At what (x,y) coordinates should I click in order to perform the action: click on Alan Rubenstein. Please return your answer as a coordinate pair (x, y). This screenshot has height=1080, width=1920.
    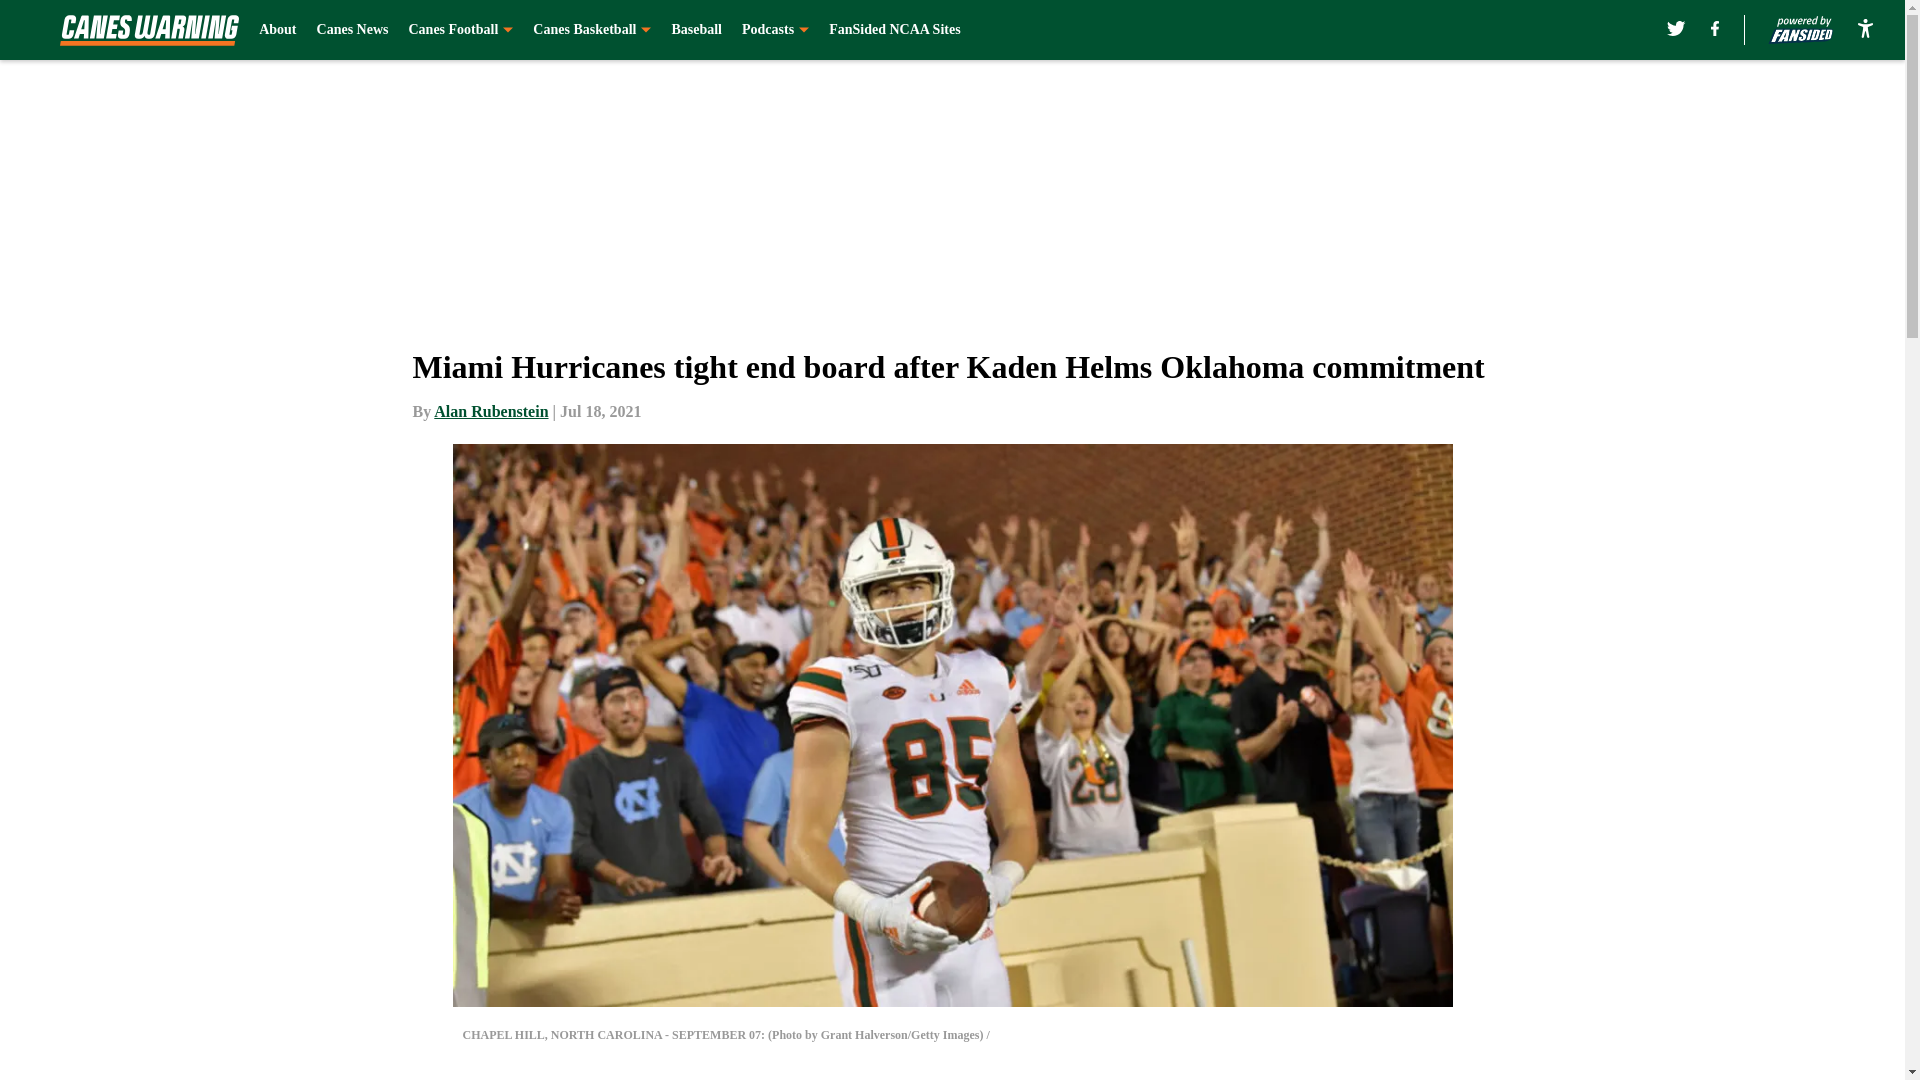
    Looking at the image, I should click on (490, 411).